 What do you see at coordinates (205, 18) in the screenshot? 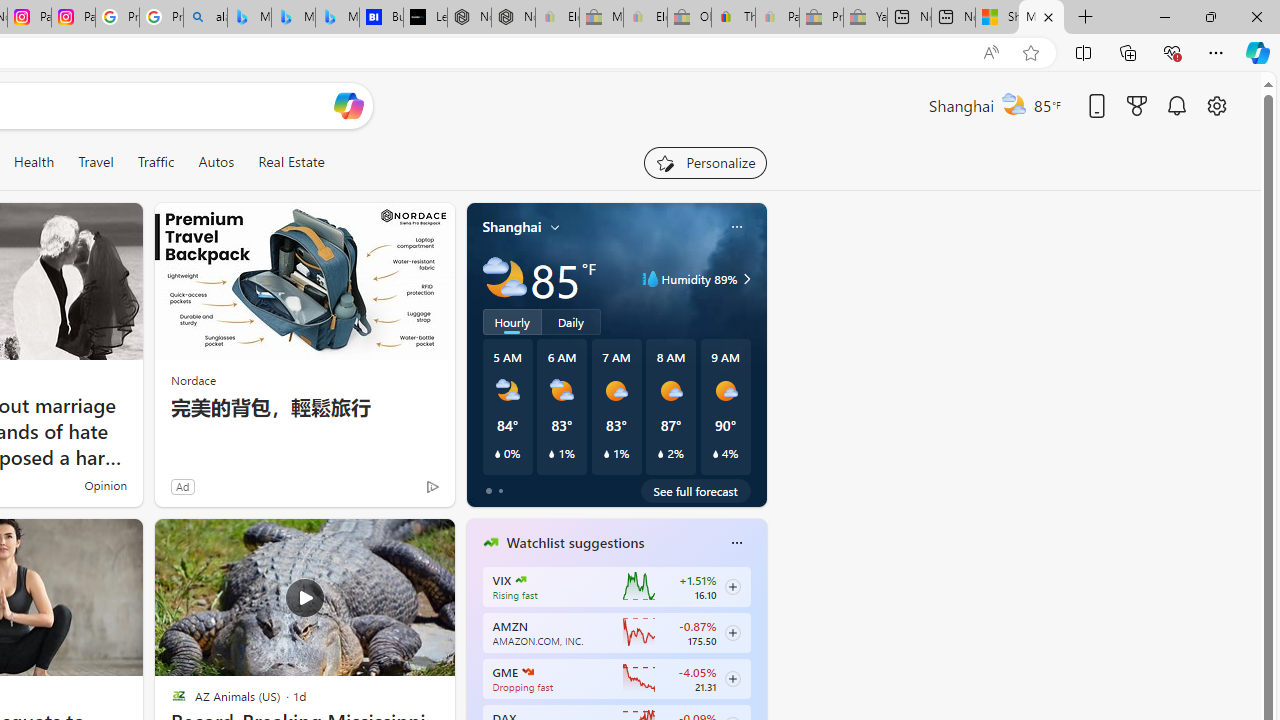
I see `alabama high school quarterback dies - Search` at bounding box center [205, 18].